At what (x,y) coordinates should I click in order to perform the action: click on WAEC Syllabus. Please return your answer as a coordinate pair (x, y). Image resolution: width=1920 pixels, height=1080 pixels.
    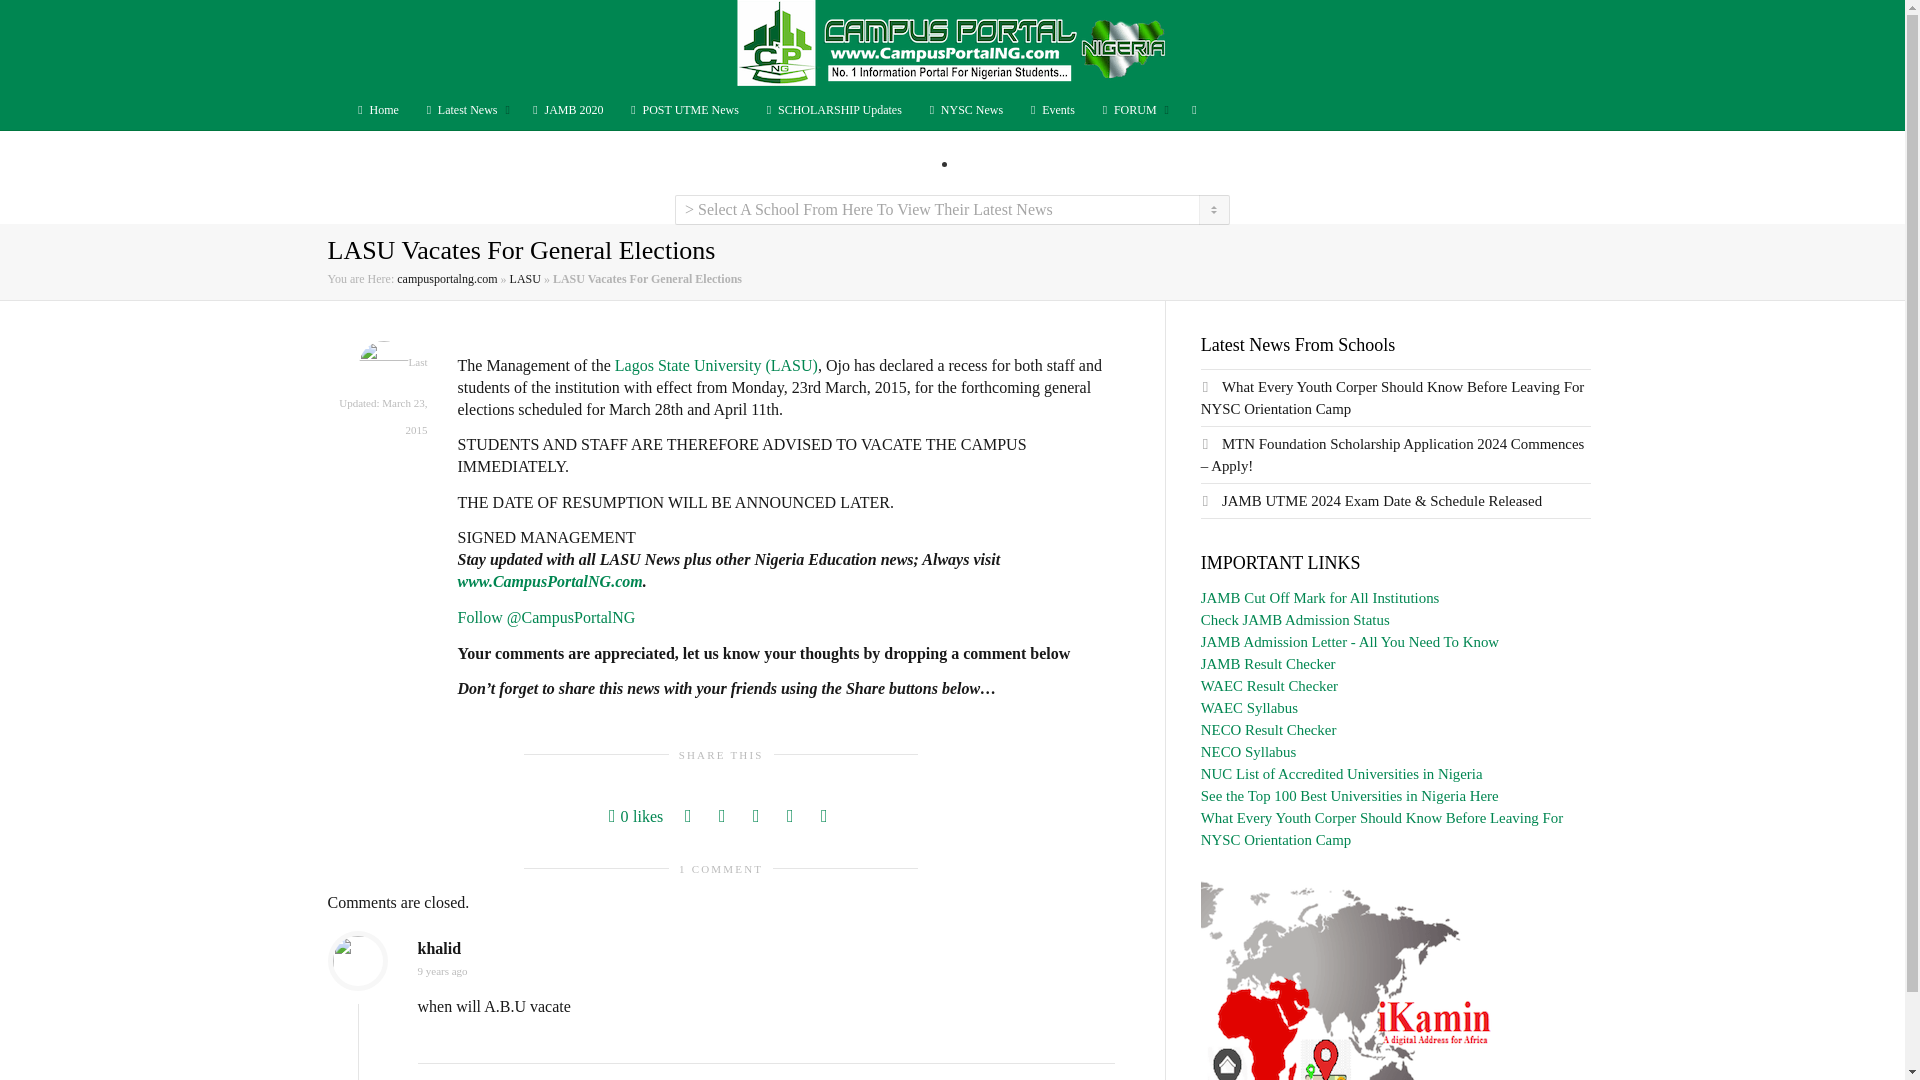
    Looking at the image, I should click on (1249, 708).